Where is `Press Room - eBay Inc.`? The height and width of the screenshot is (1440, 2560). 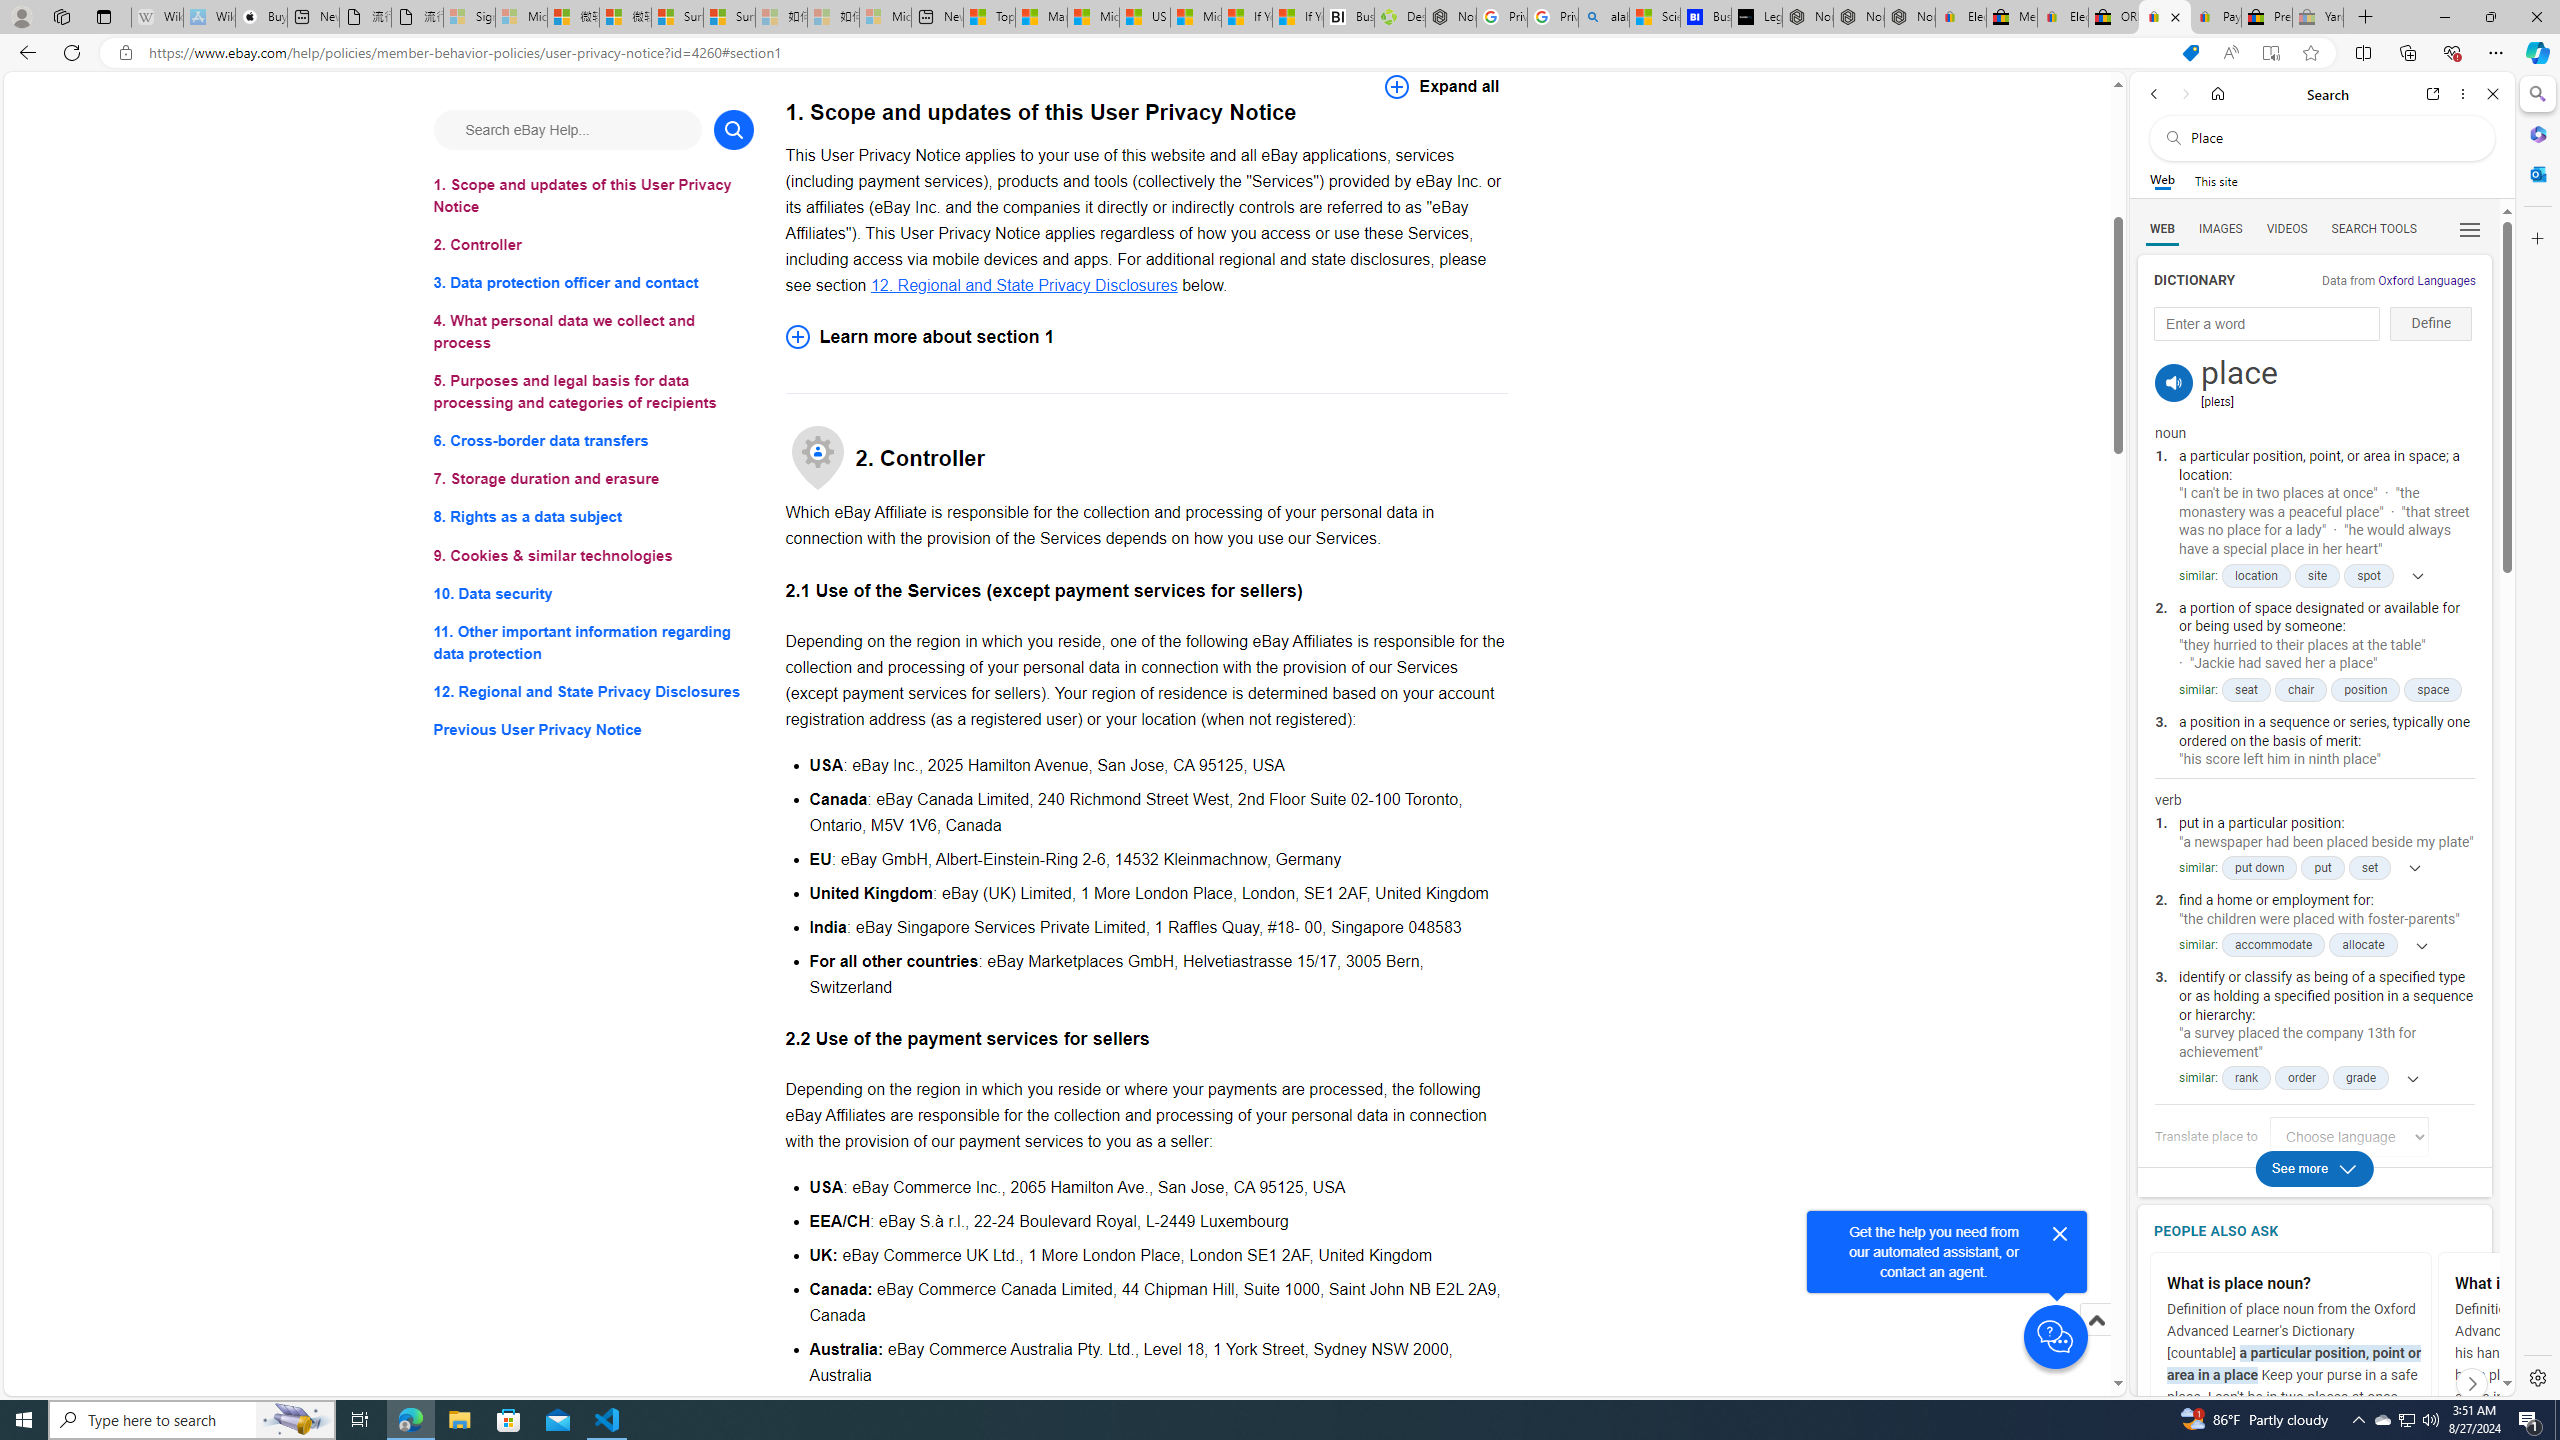 Press Room - eBay Inc. is located at coordinates (2266, 17).